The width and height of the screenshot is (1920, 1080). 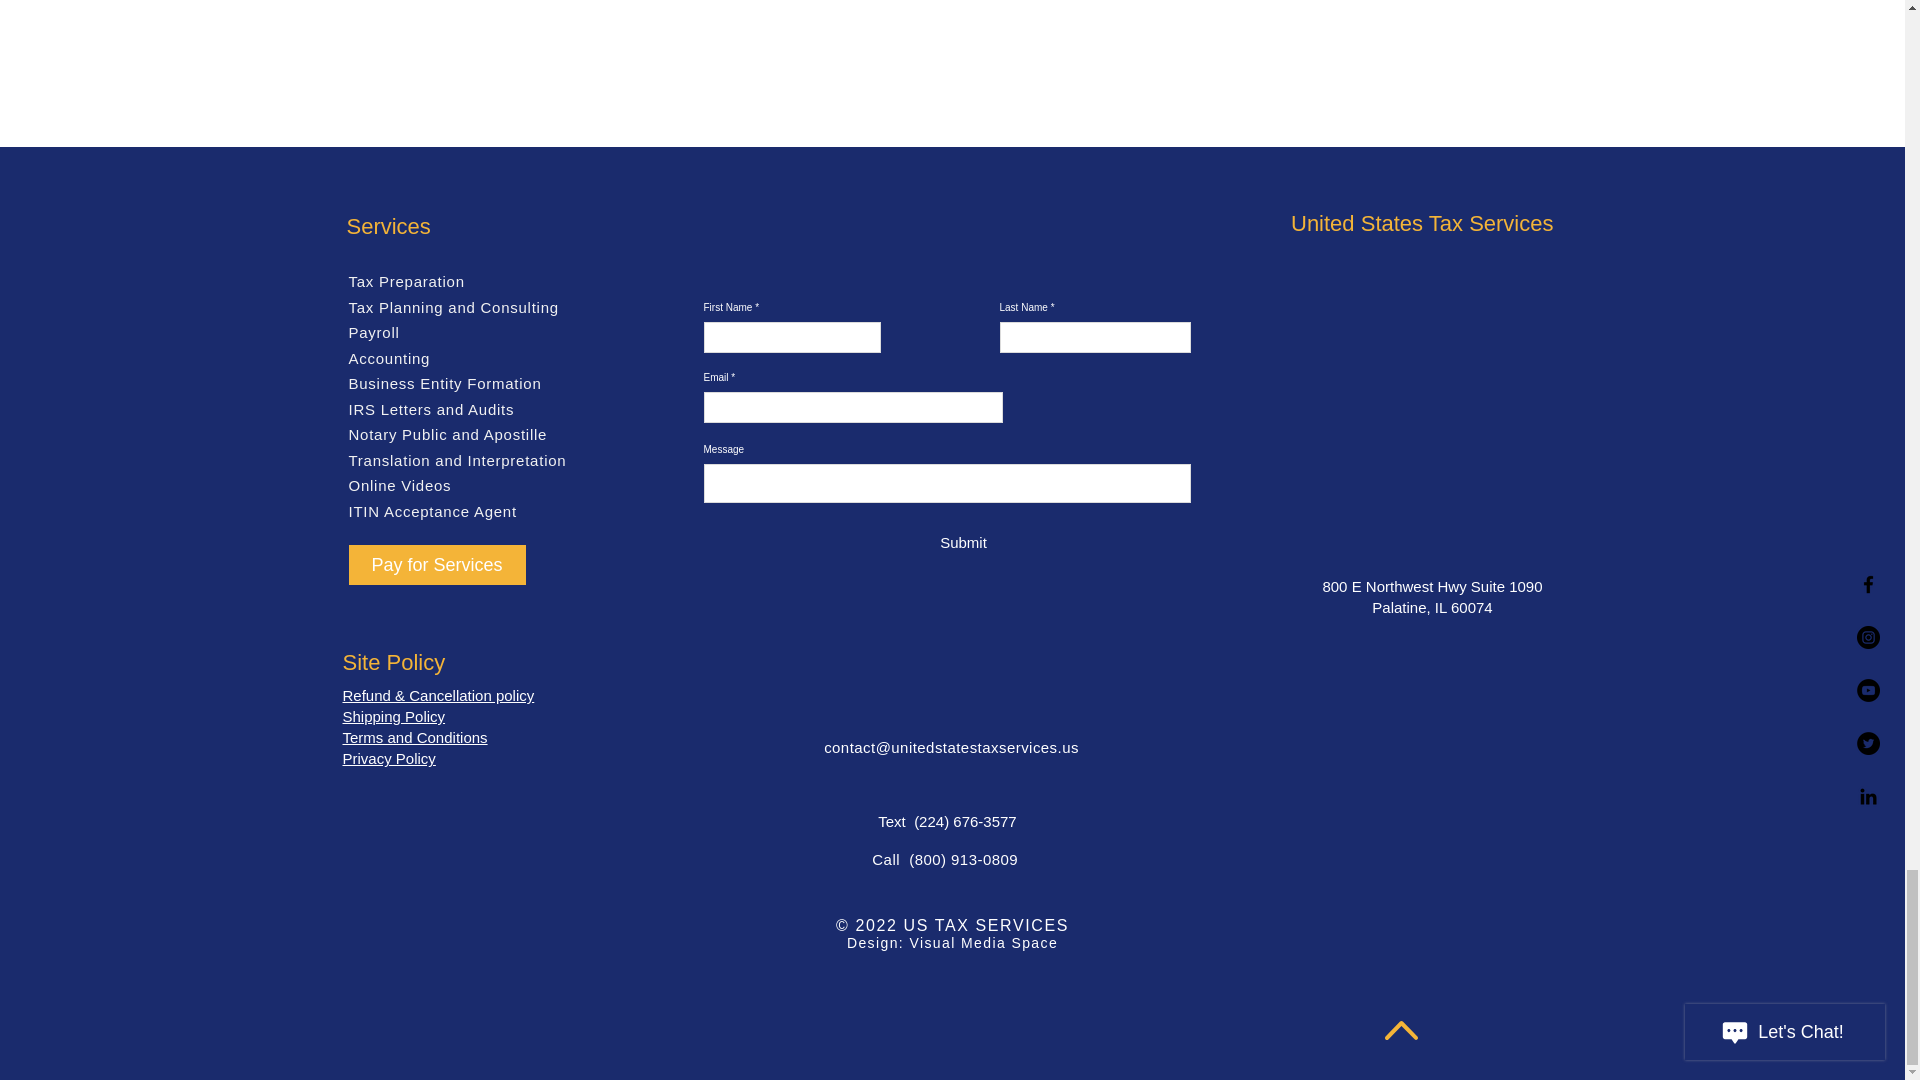 I want to click on Accounting, so click(x=388, y=358).